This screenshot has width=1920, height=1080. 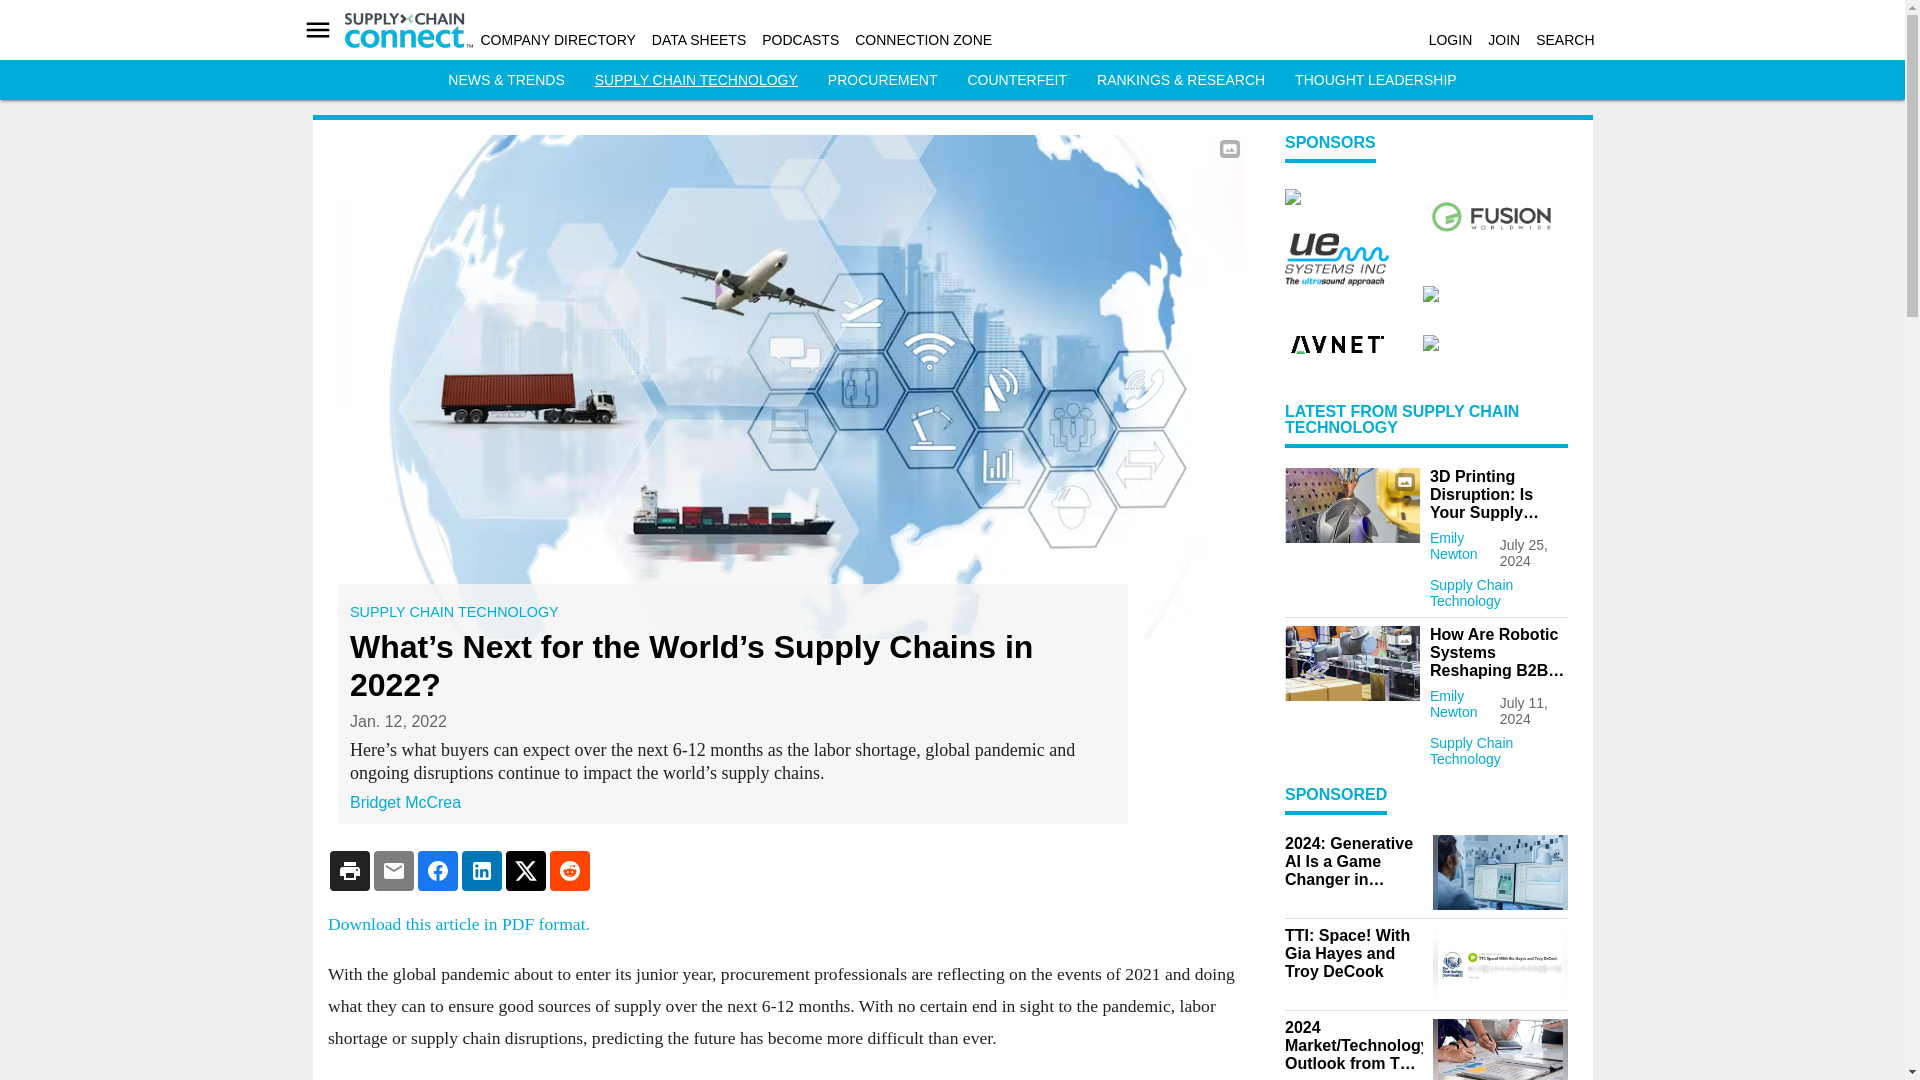 I want to click on CONNECTION ZONE, so click(x=923, y=40).